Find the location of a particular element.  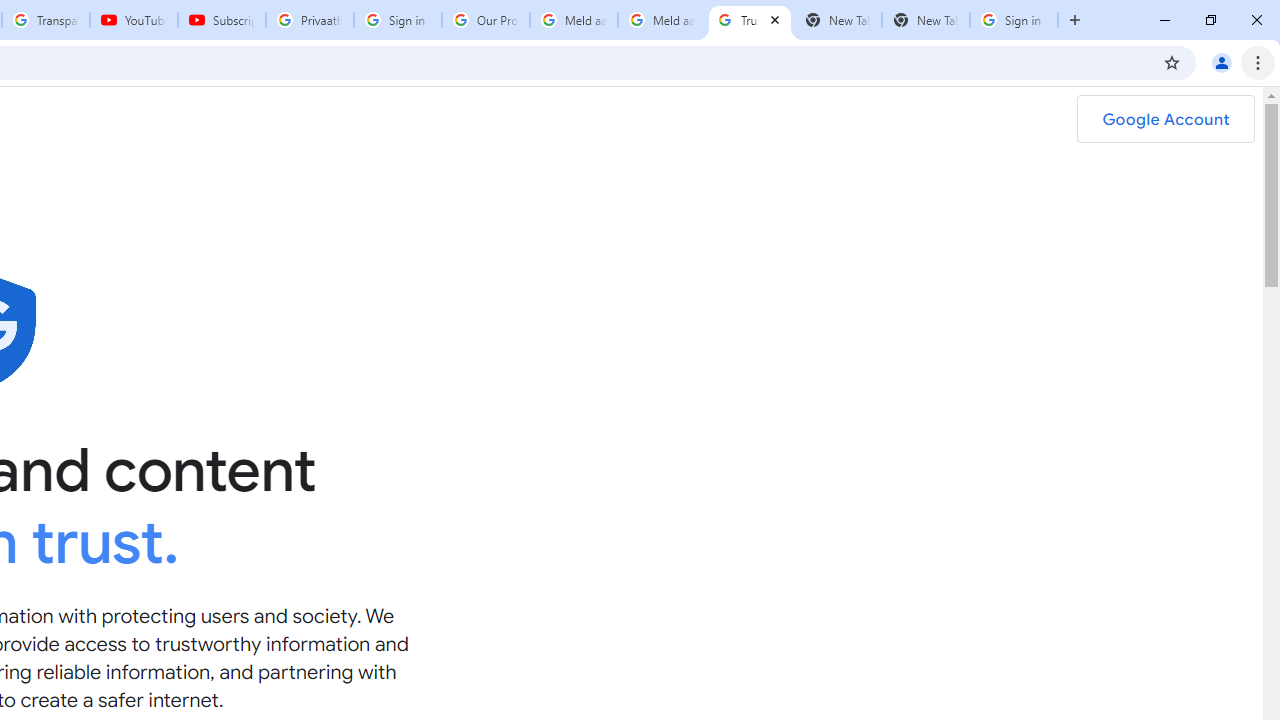

New Tab is located at coordinates (926, 20).